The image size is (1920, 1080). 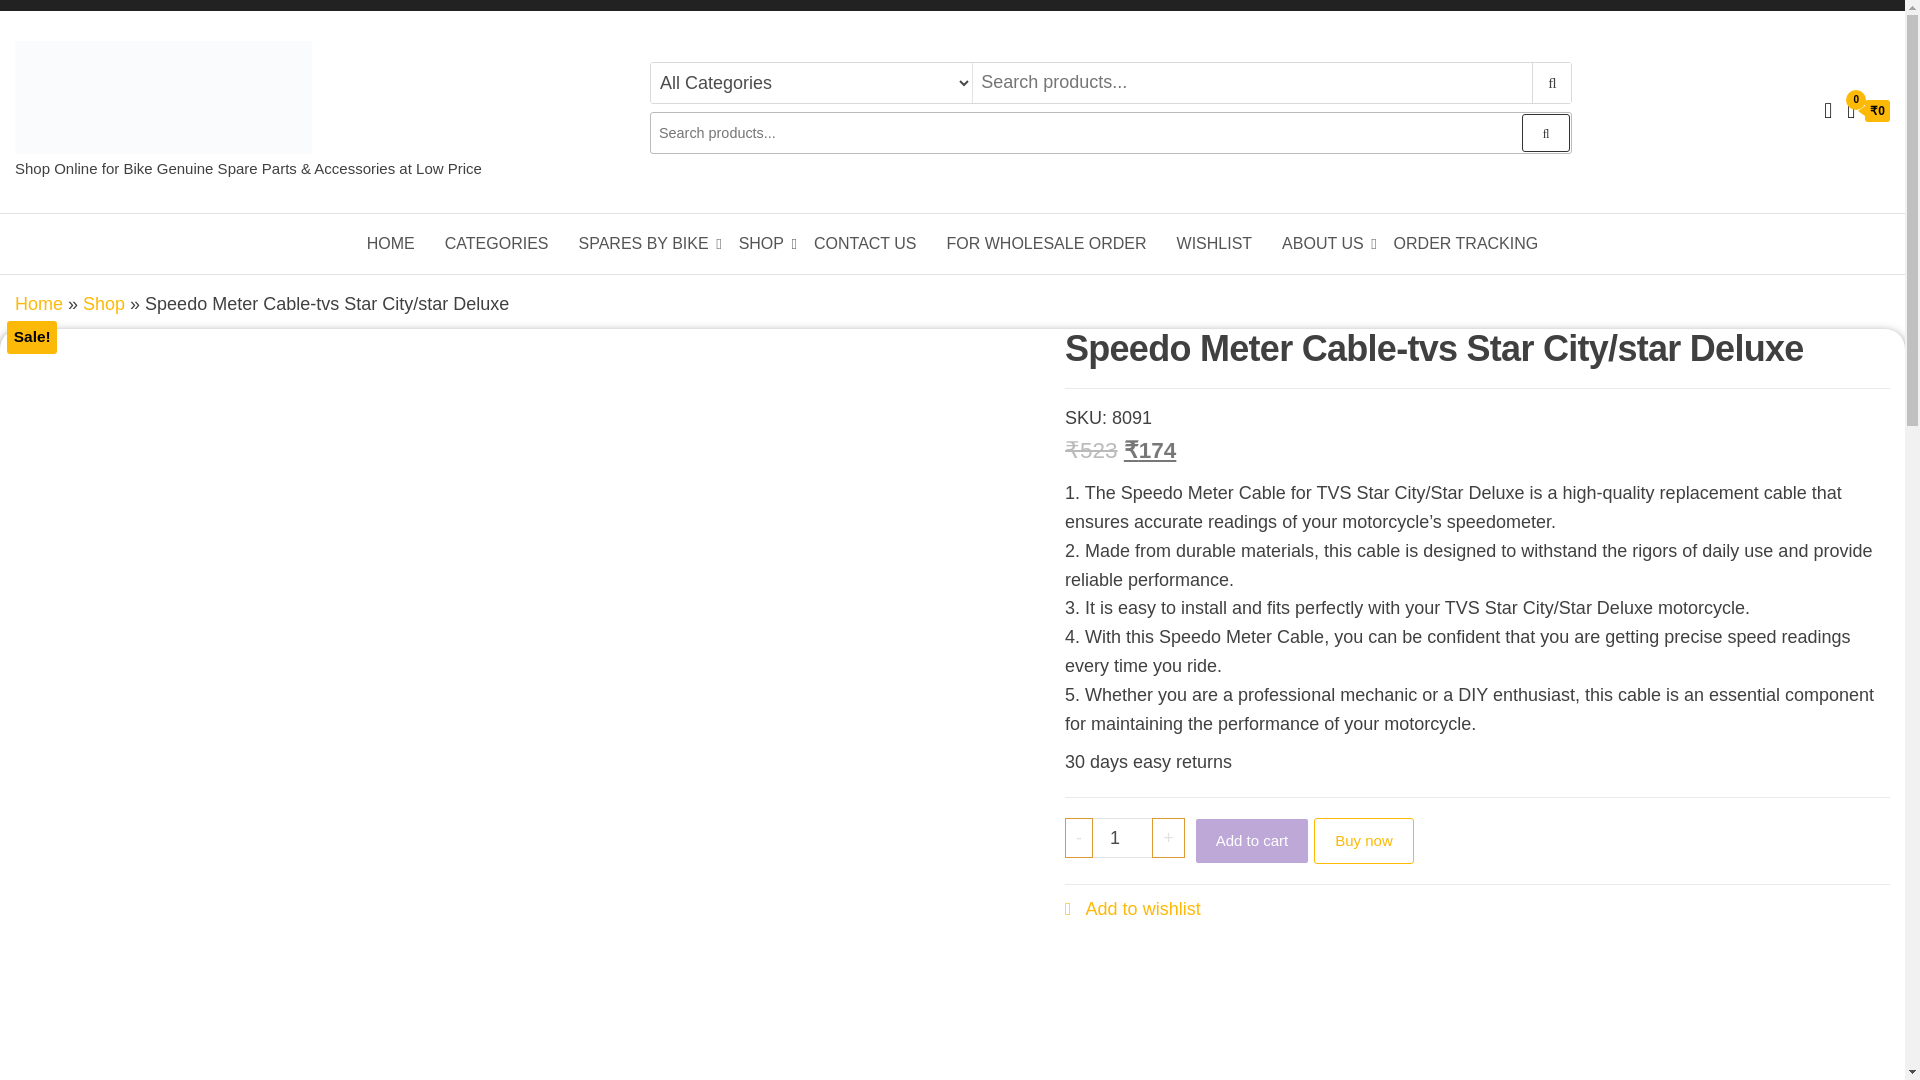 What do you see at coordinates (1868, 112) in the screenshot?
I see `View your shopping cart` at bounding box center [1868, 112].